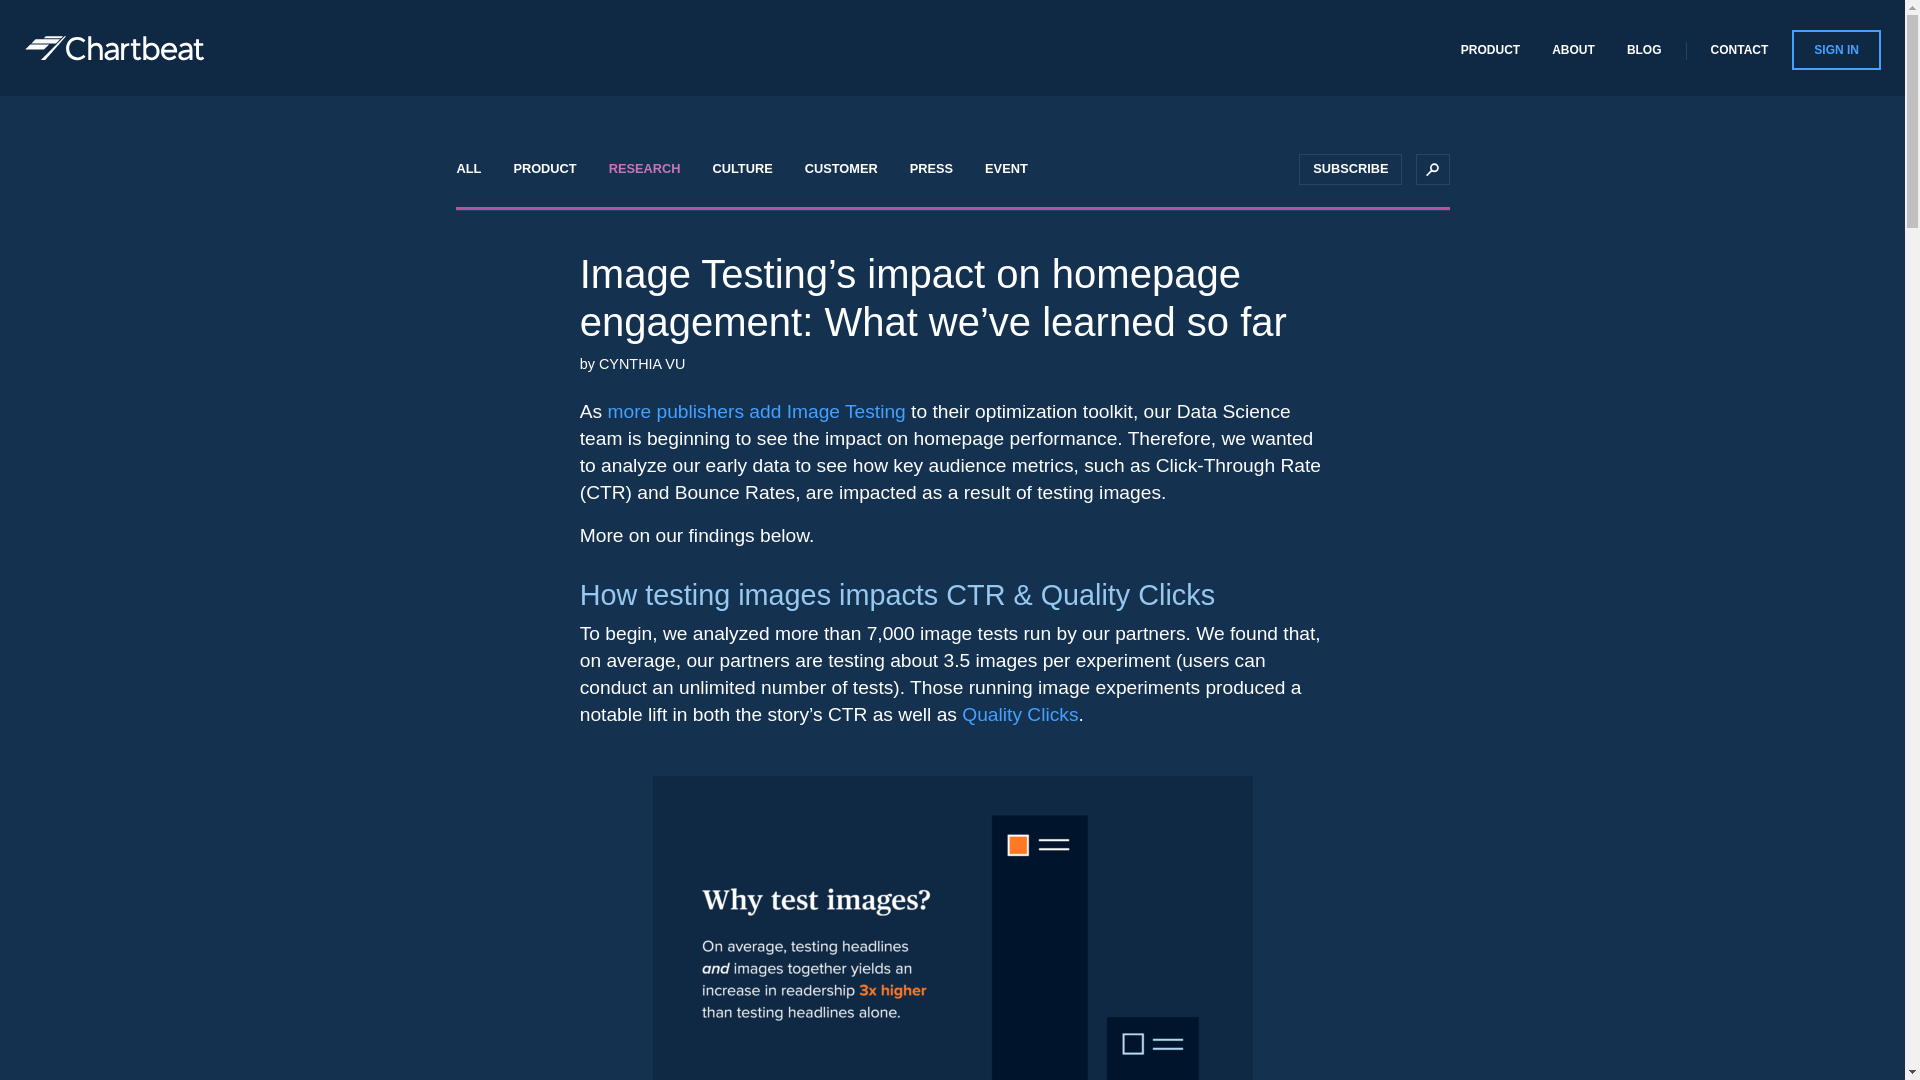 The image size is (1920, 1080). What do you see at coordinates (842, 169) in the screenshot?
I see `CUSTOMER` at bounding box center [842, 169].